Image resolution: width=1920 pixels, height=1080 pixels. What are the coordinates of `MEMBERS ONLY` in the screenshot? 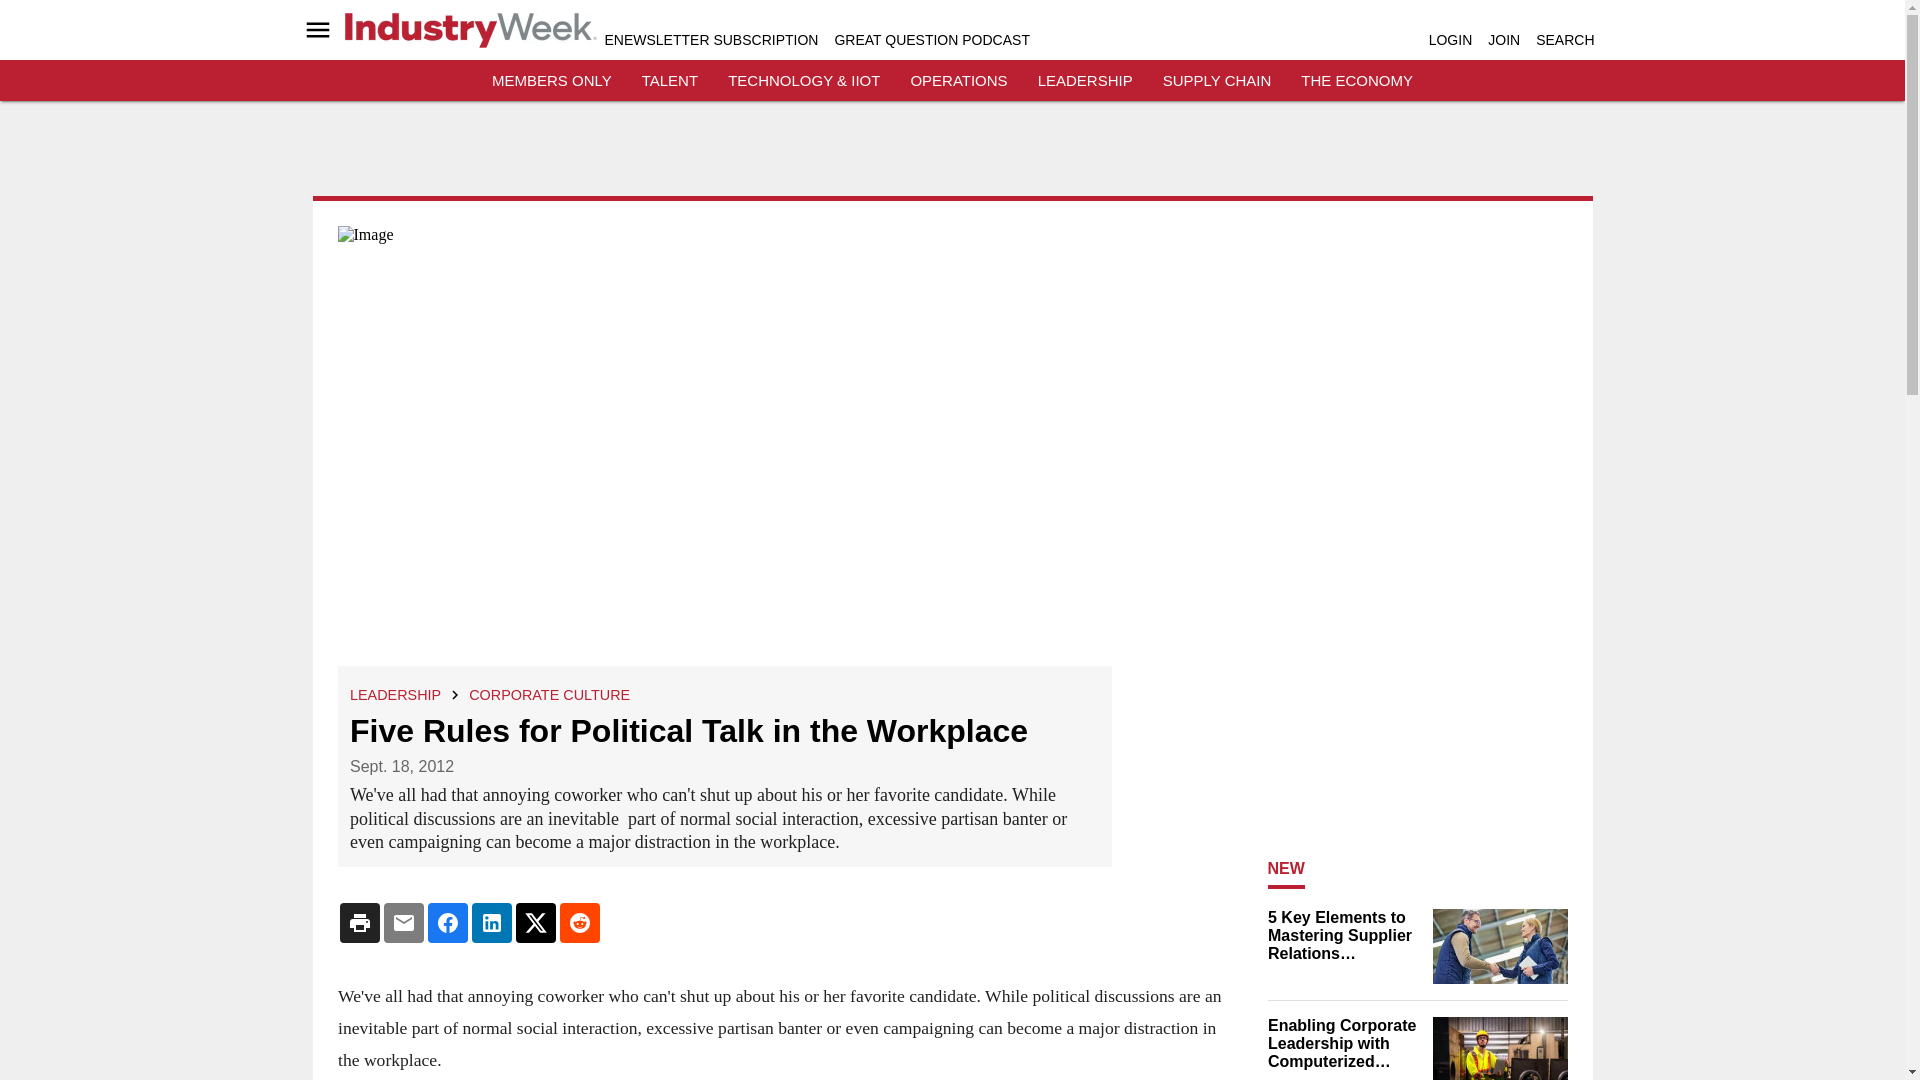 It's located at (552, 80).